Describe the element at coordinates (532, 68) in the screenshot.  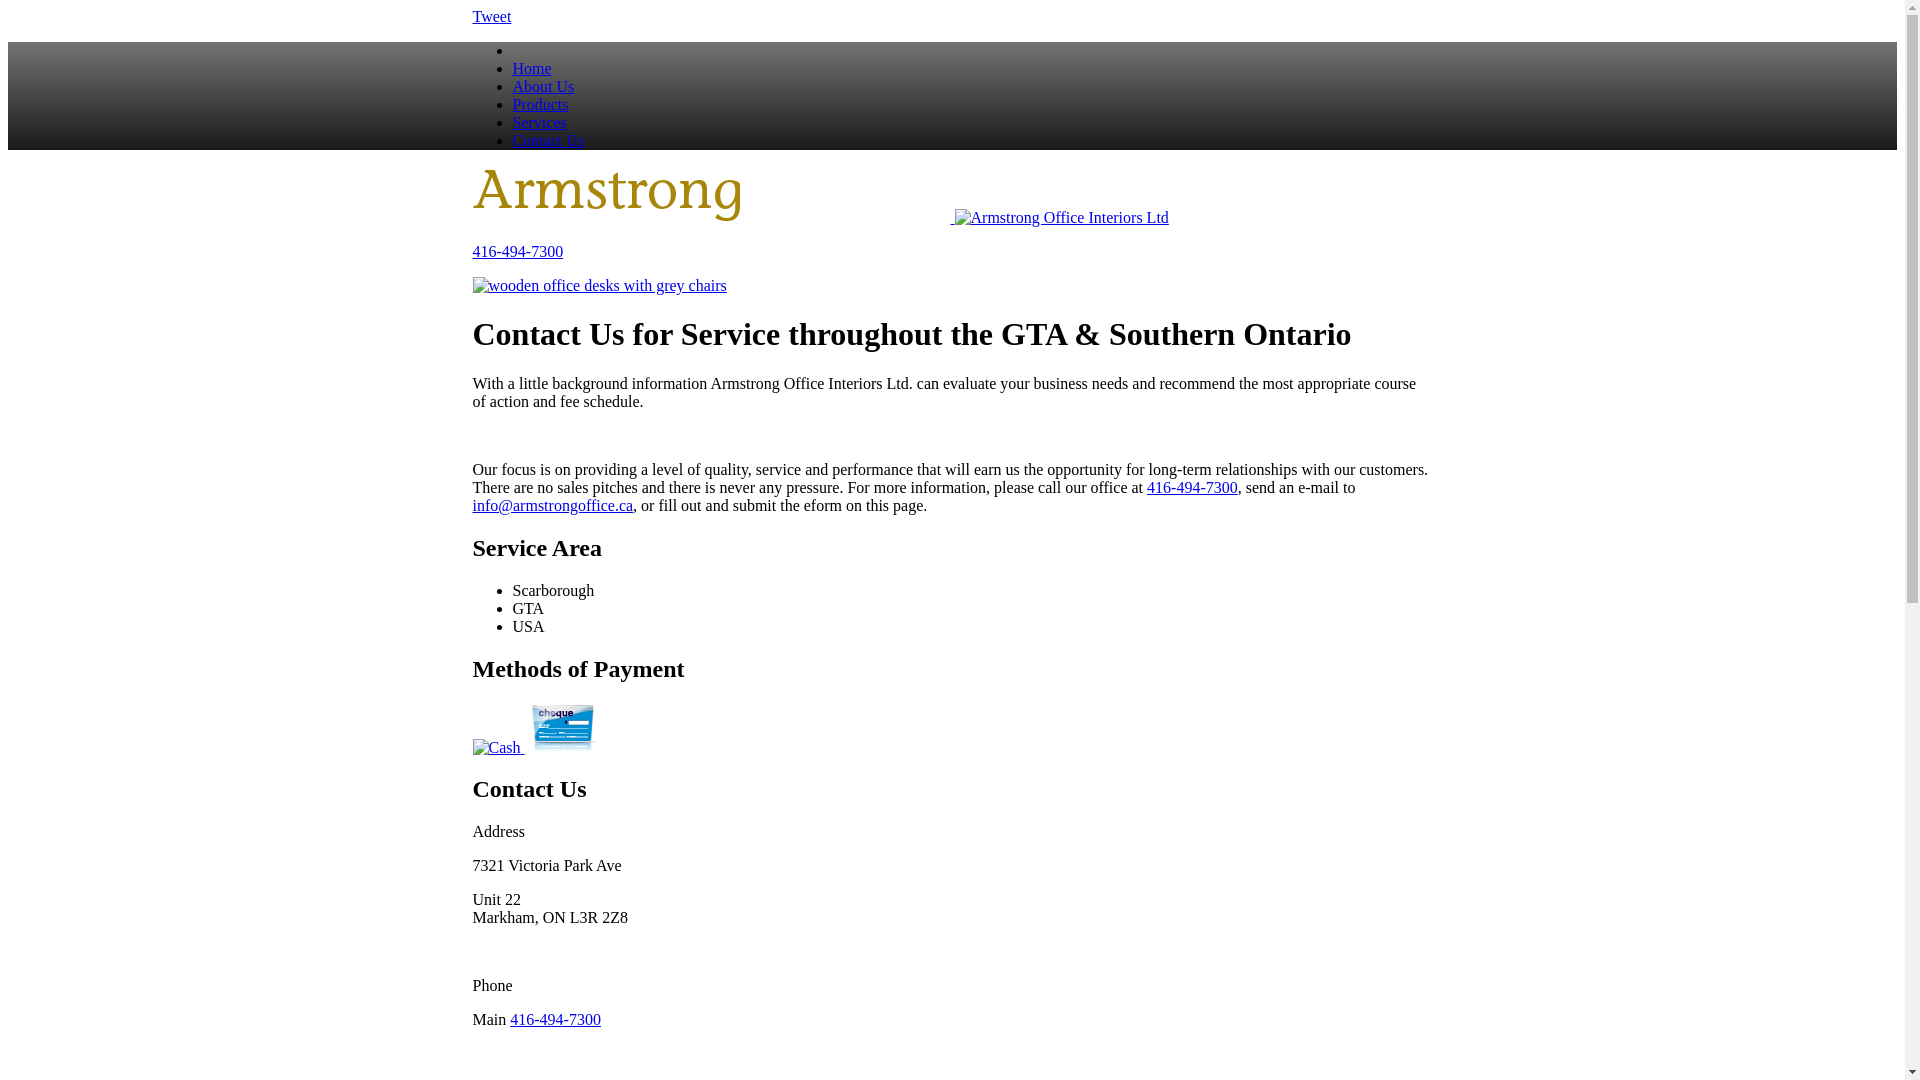
I see `Home` at that location.